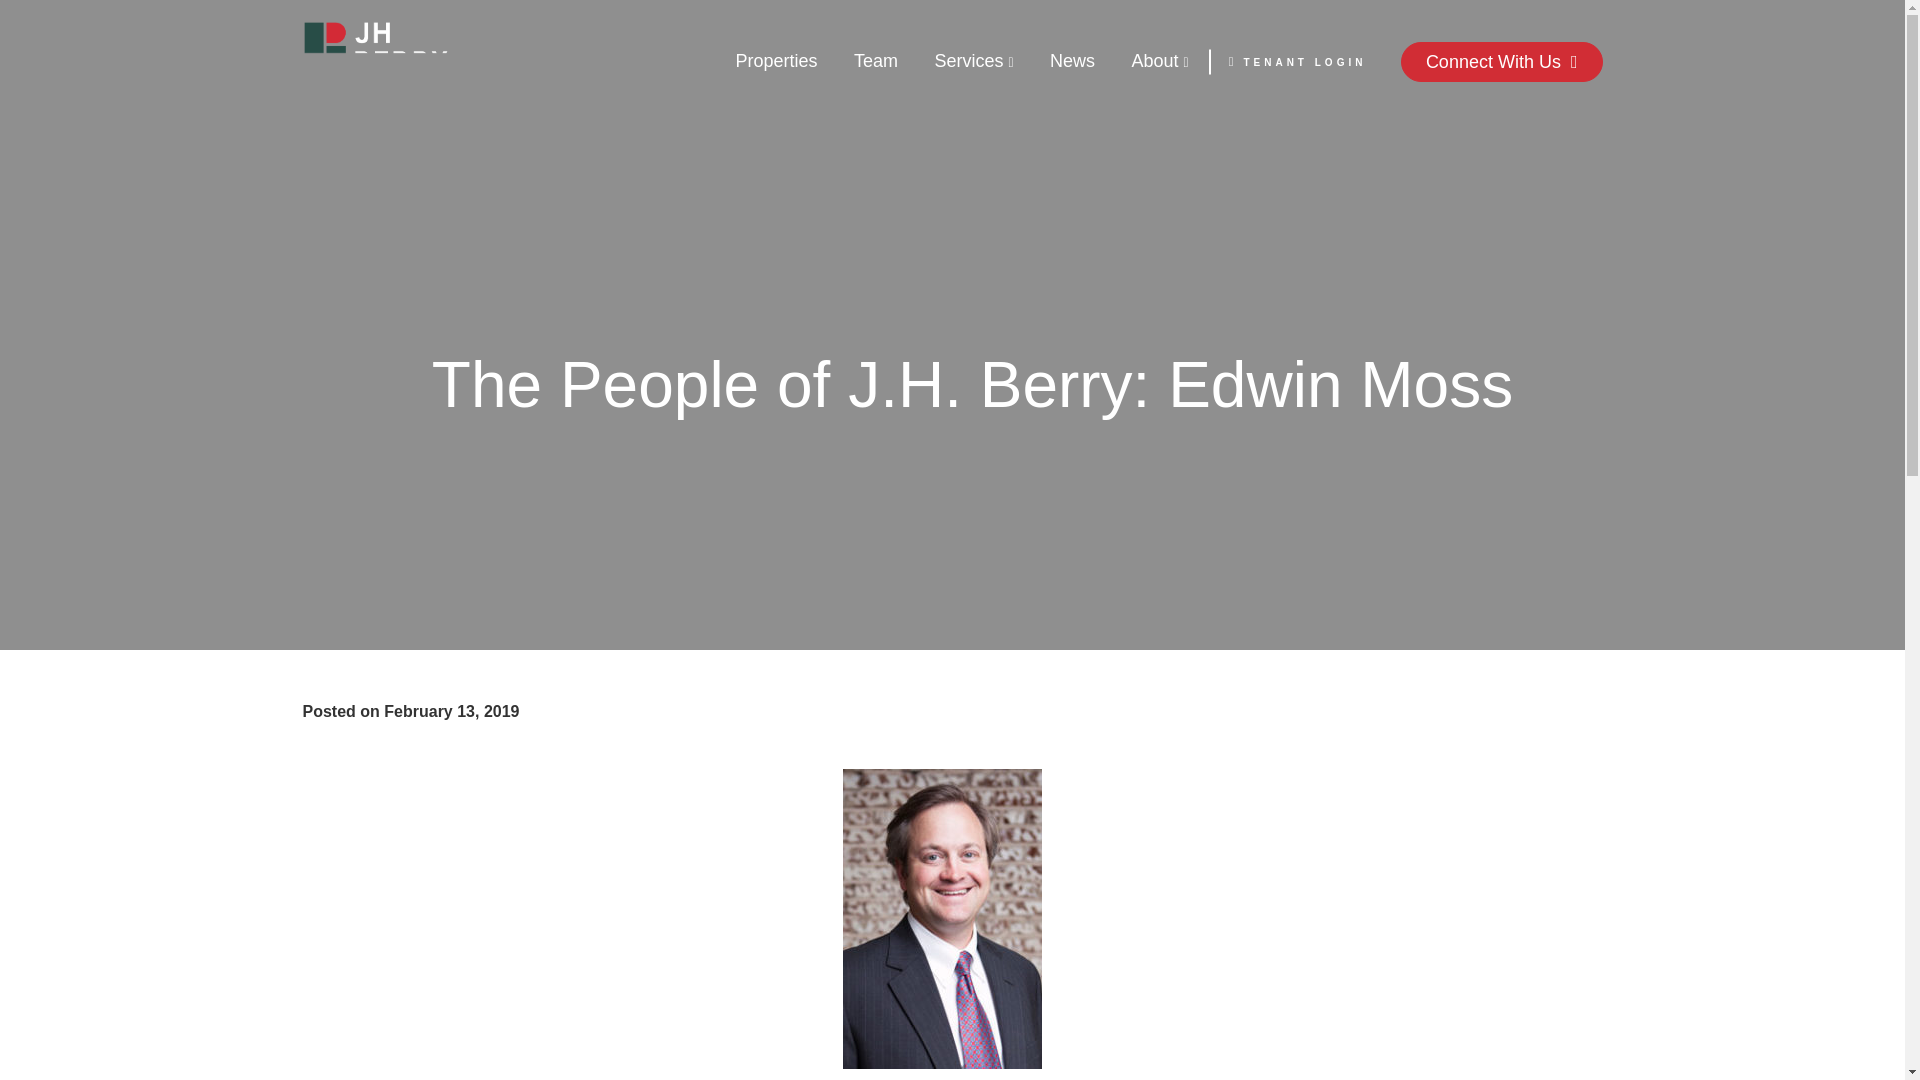 Image resolution: width=1920 pixels, height=1080 pixels. What do you see at coordinates (1502, 62) in the screenshot?
I see `Connect With Us` at bounding box center [1502, 62].